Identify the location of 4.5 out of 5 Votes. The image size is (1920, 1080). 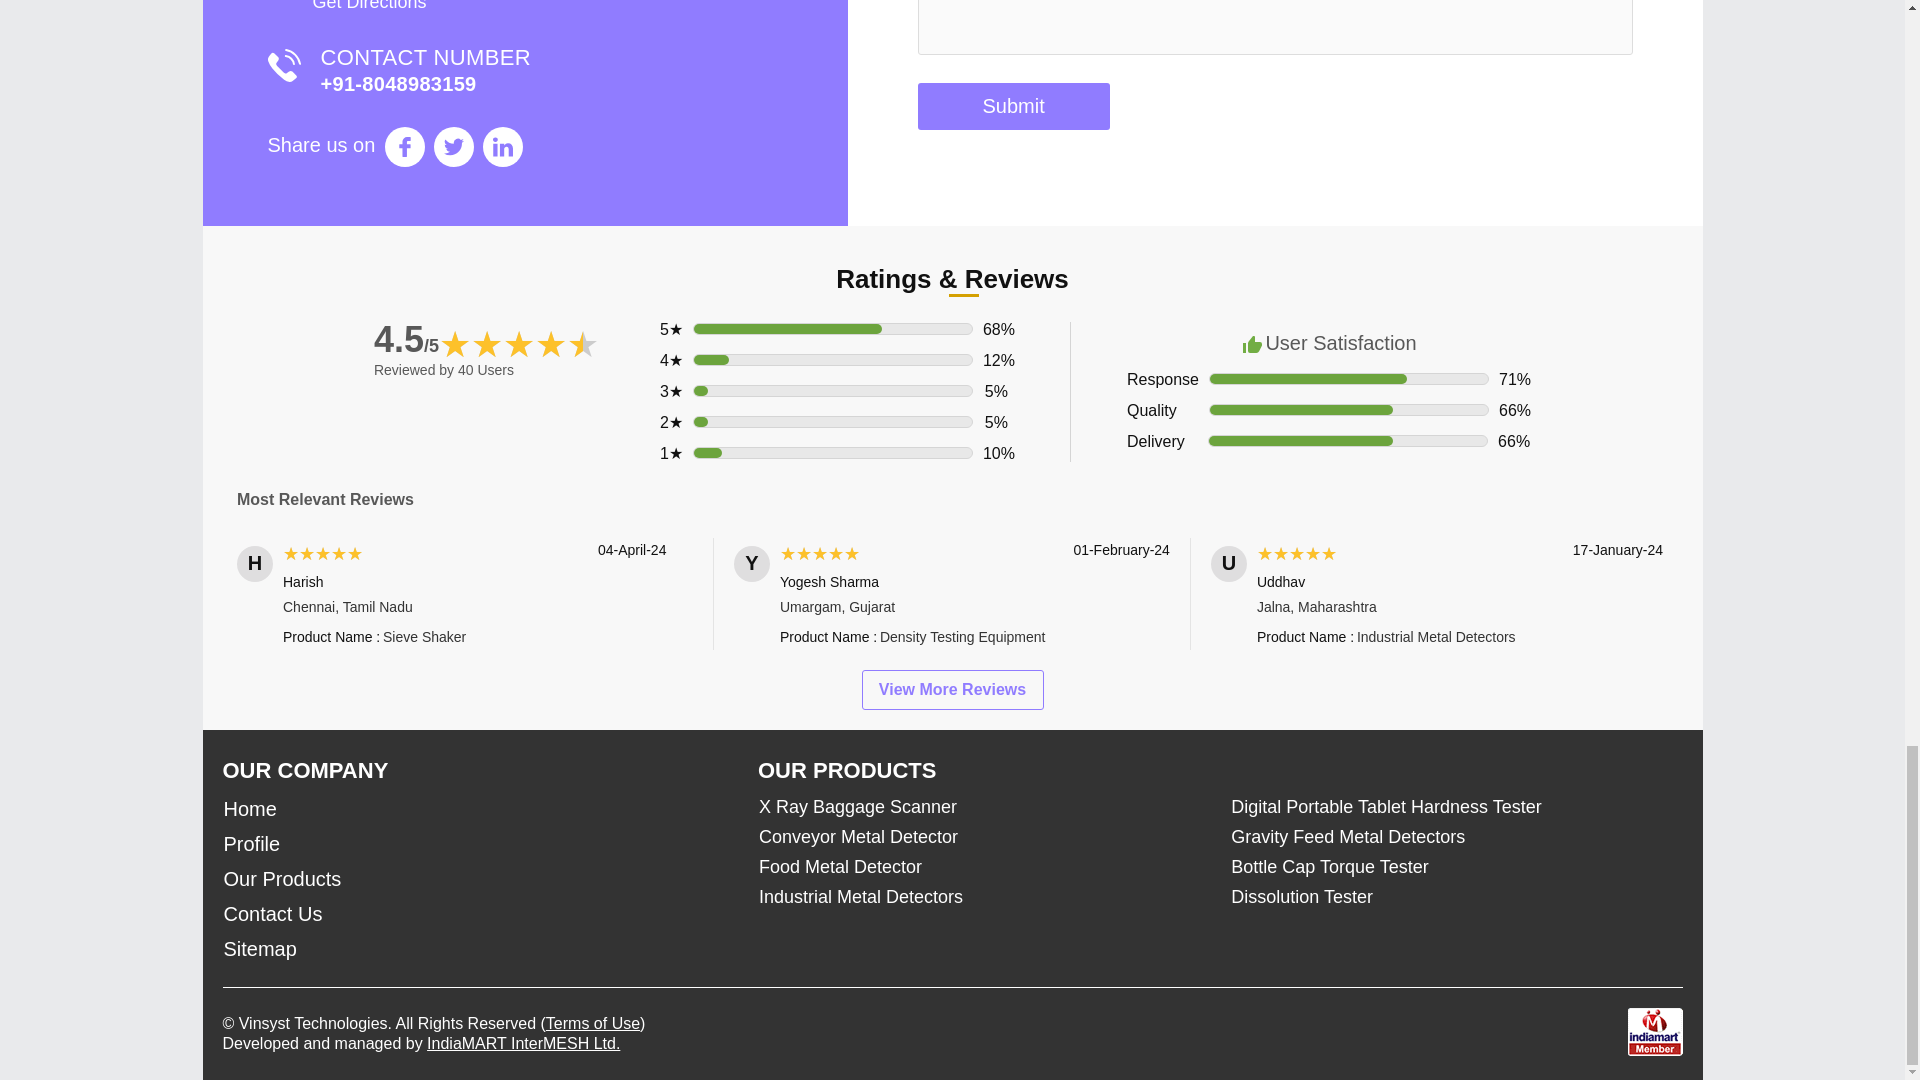
(406, 338).